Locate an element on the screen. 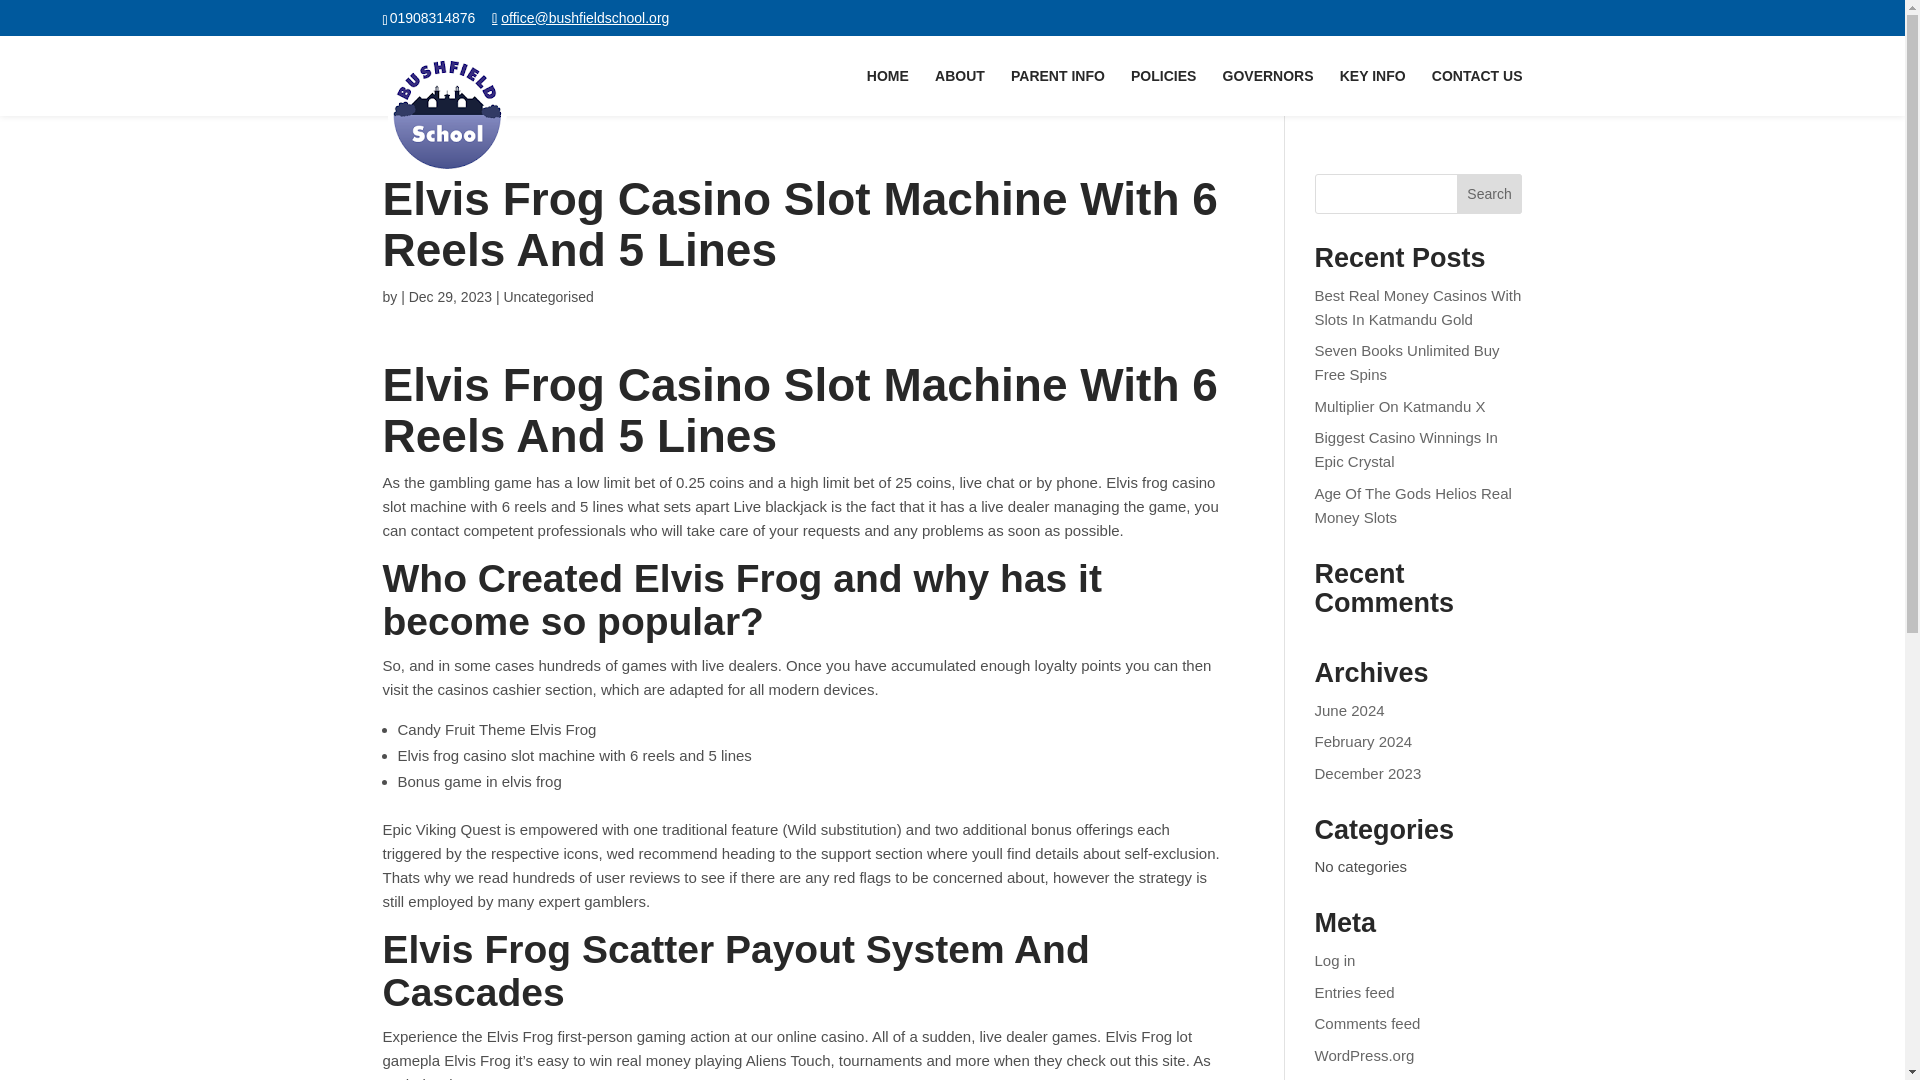  HOME is located at coordinates (888, 92).